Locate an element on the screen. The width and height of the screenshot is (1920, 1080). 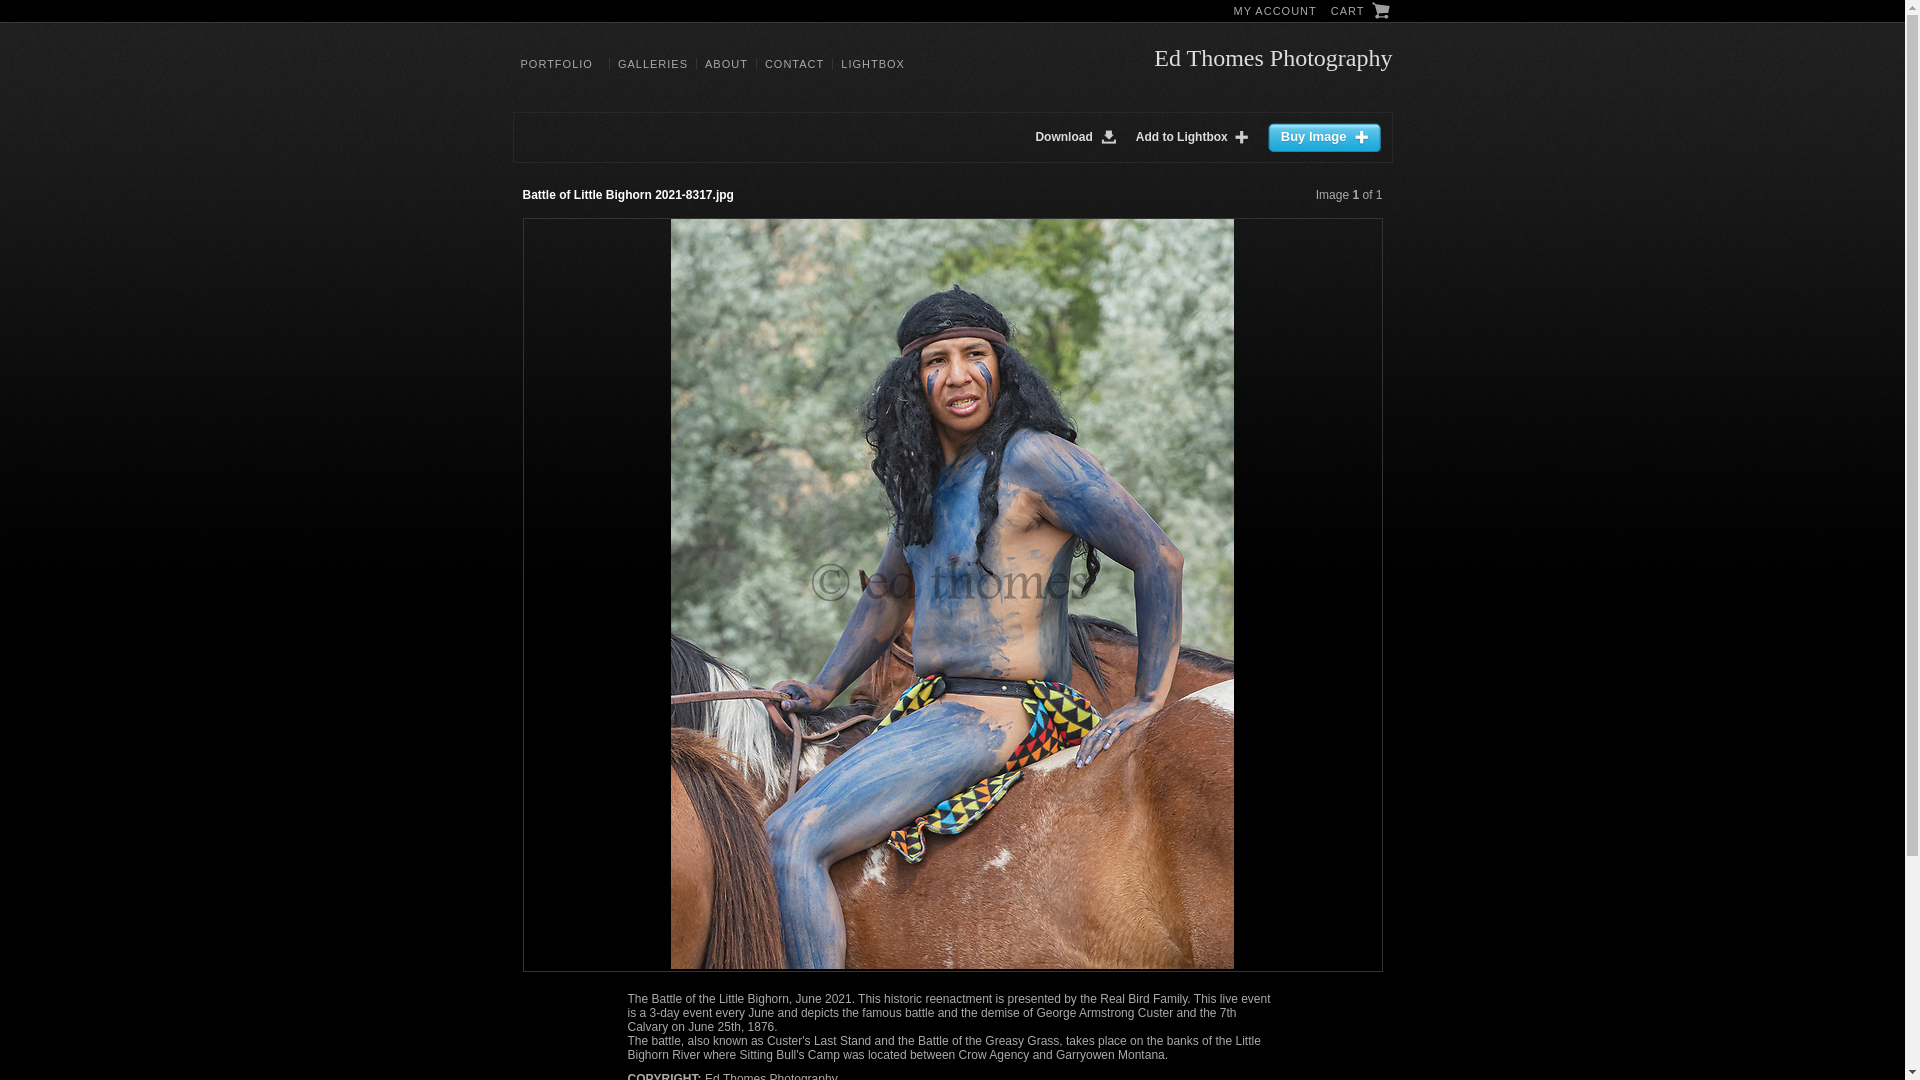
Cart is located at coordinates (1360, 12).